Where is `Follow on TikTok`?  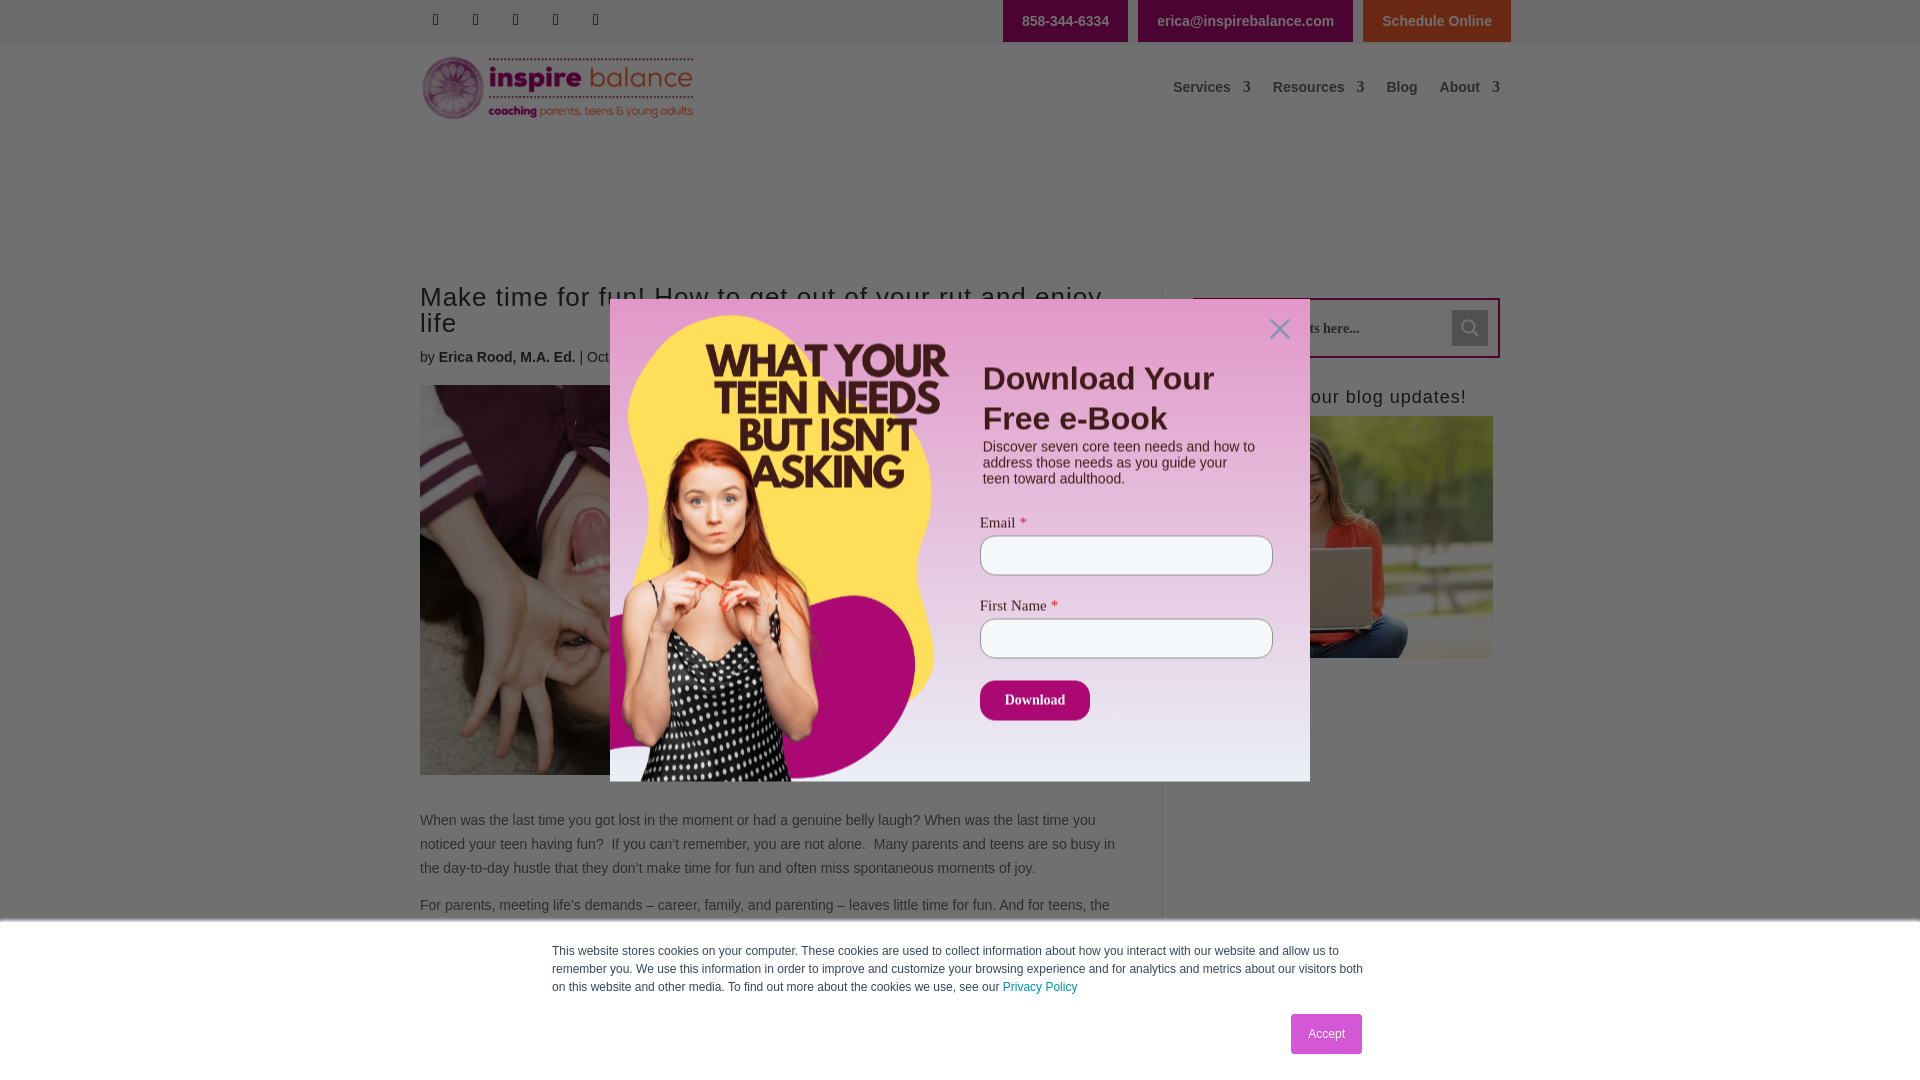
Follow on TikTok is located at coordinates (476, 20).